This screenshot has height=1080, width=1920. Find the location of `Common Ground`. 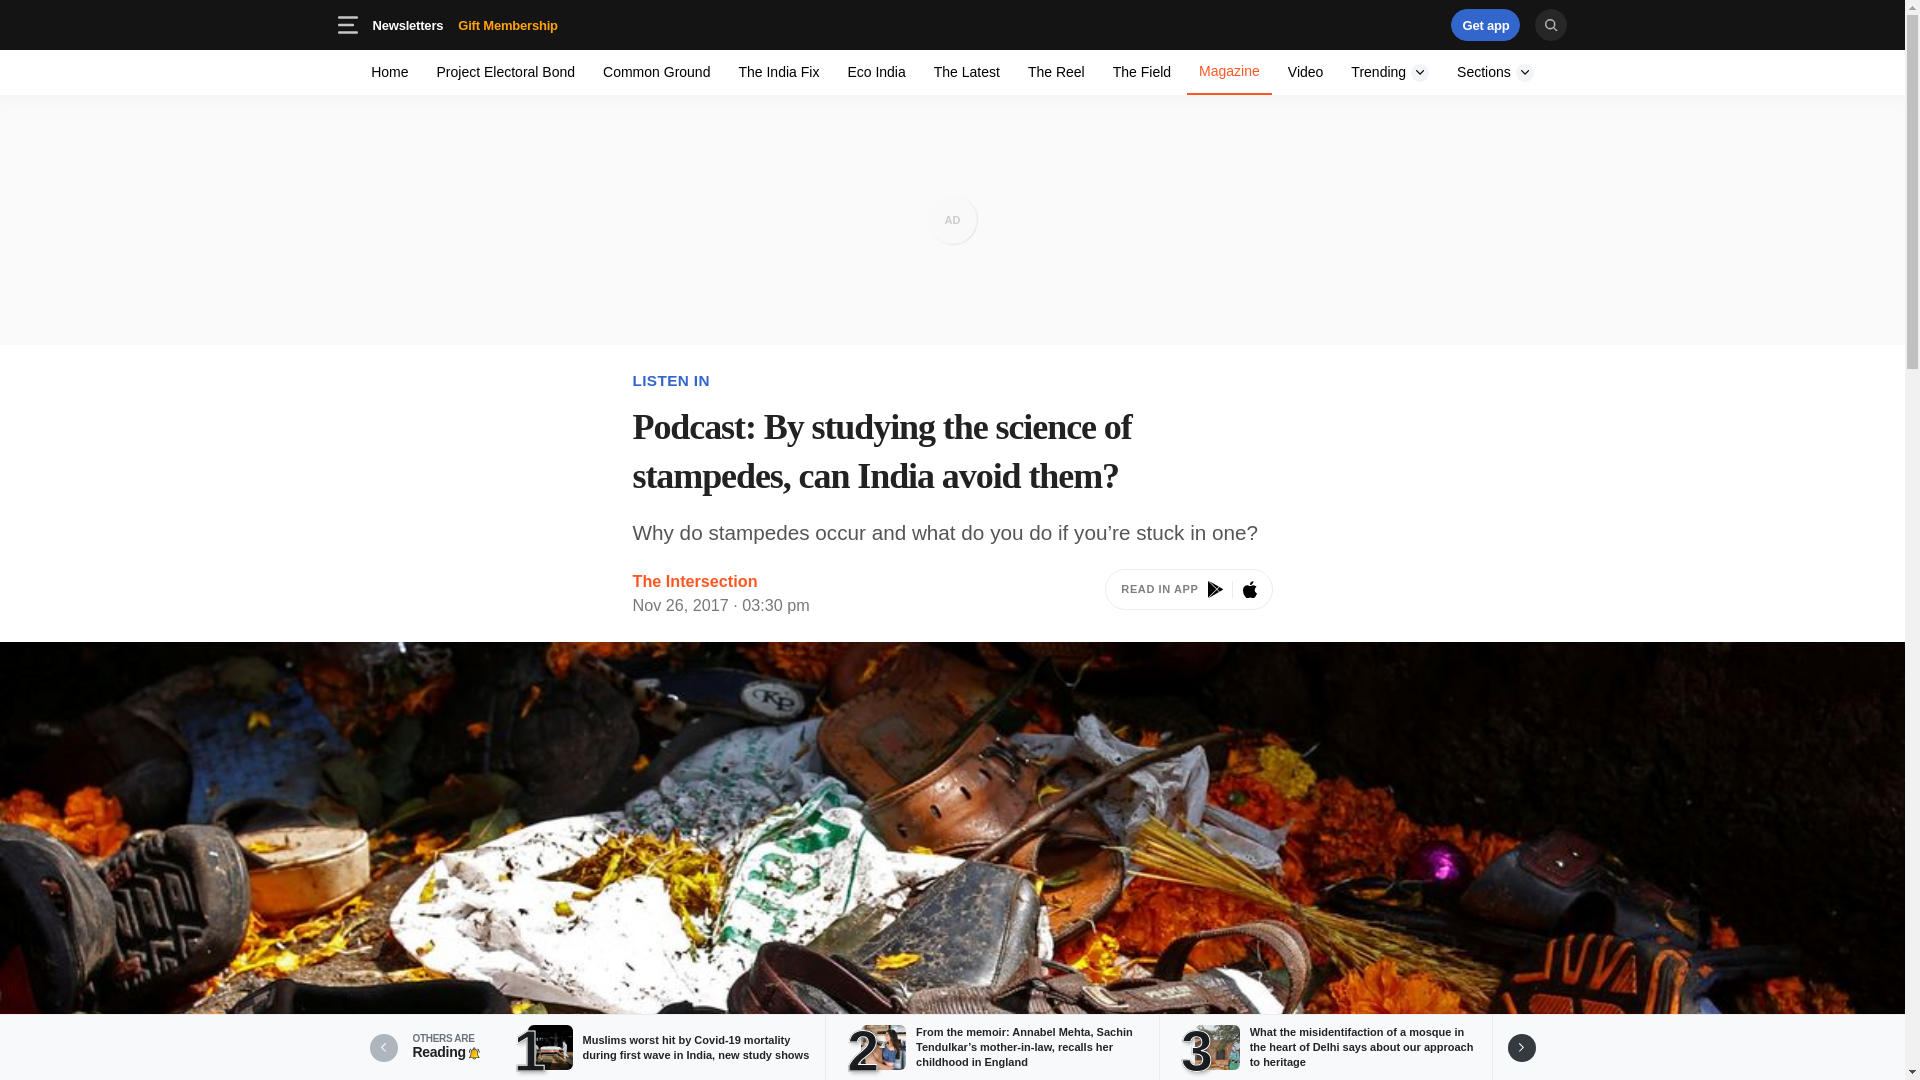

Common Ground is located at coordinates (1306, 72).